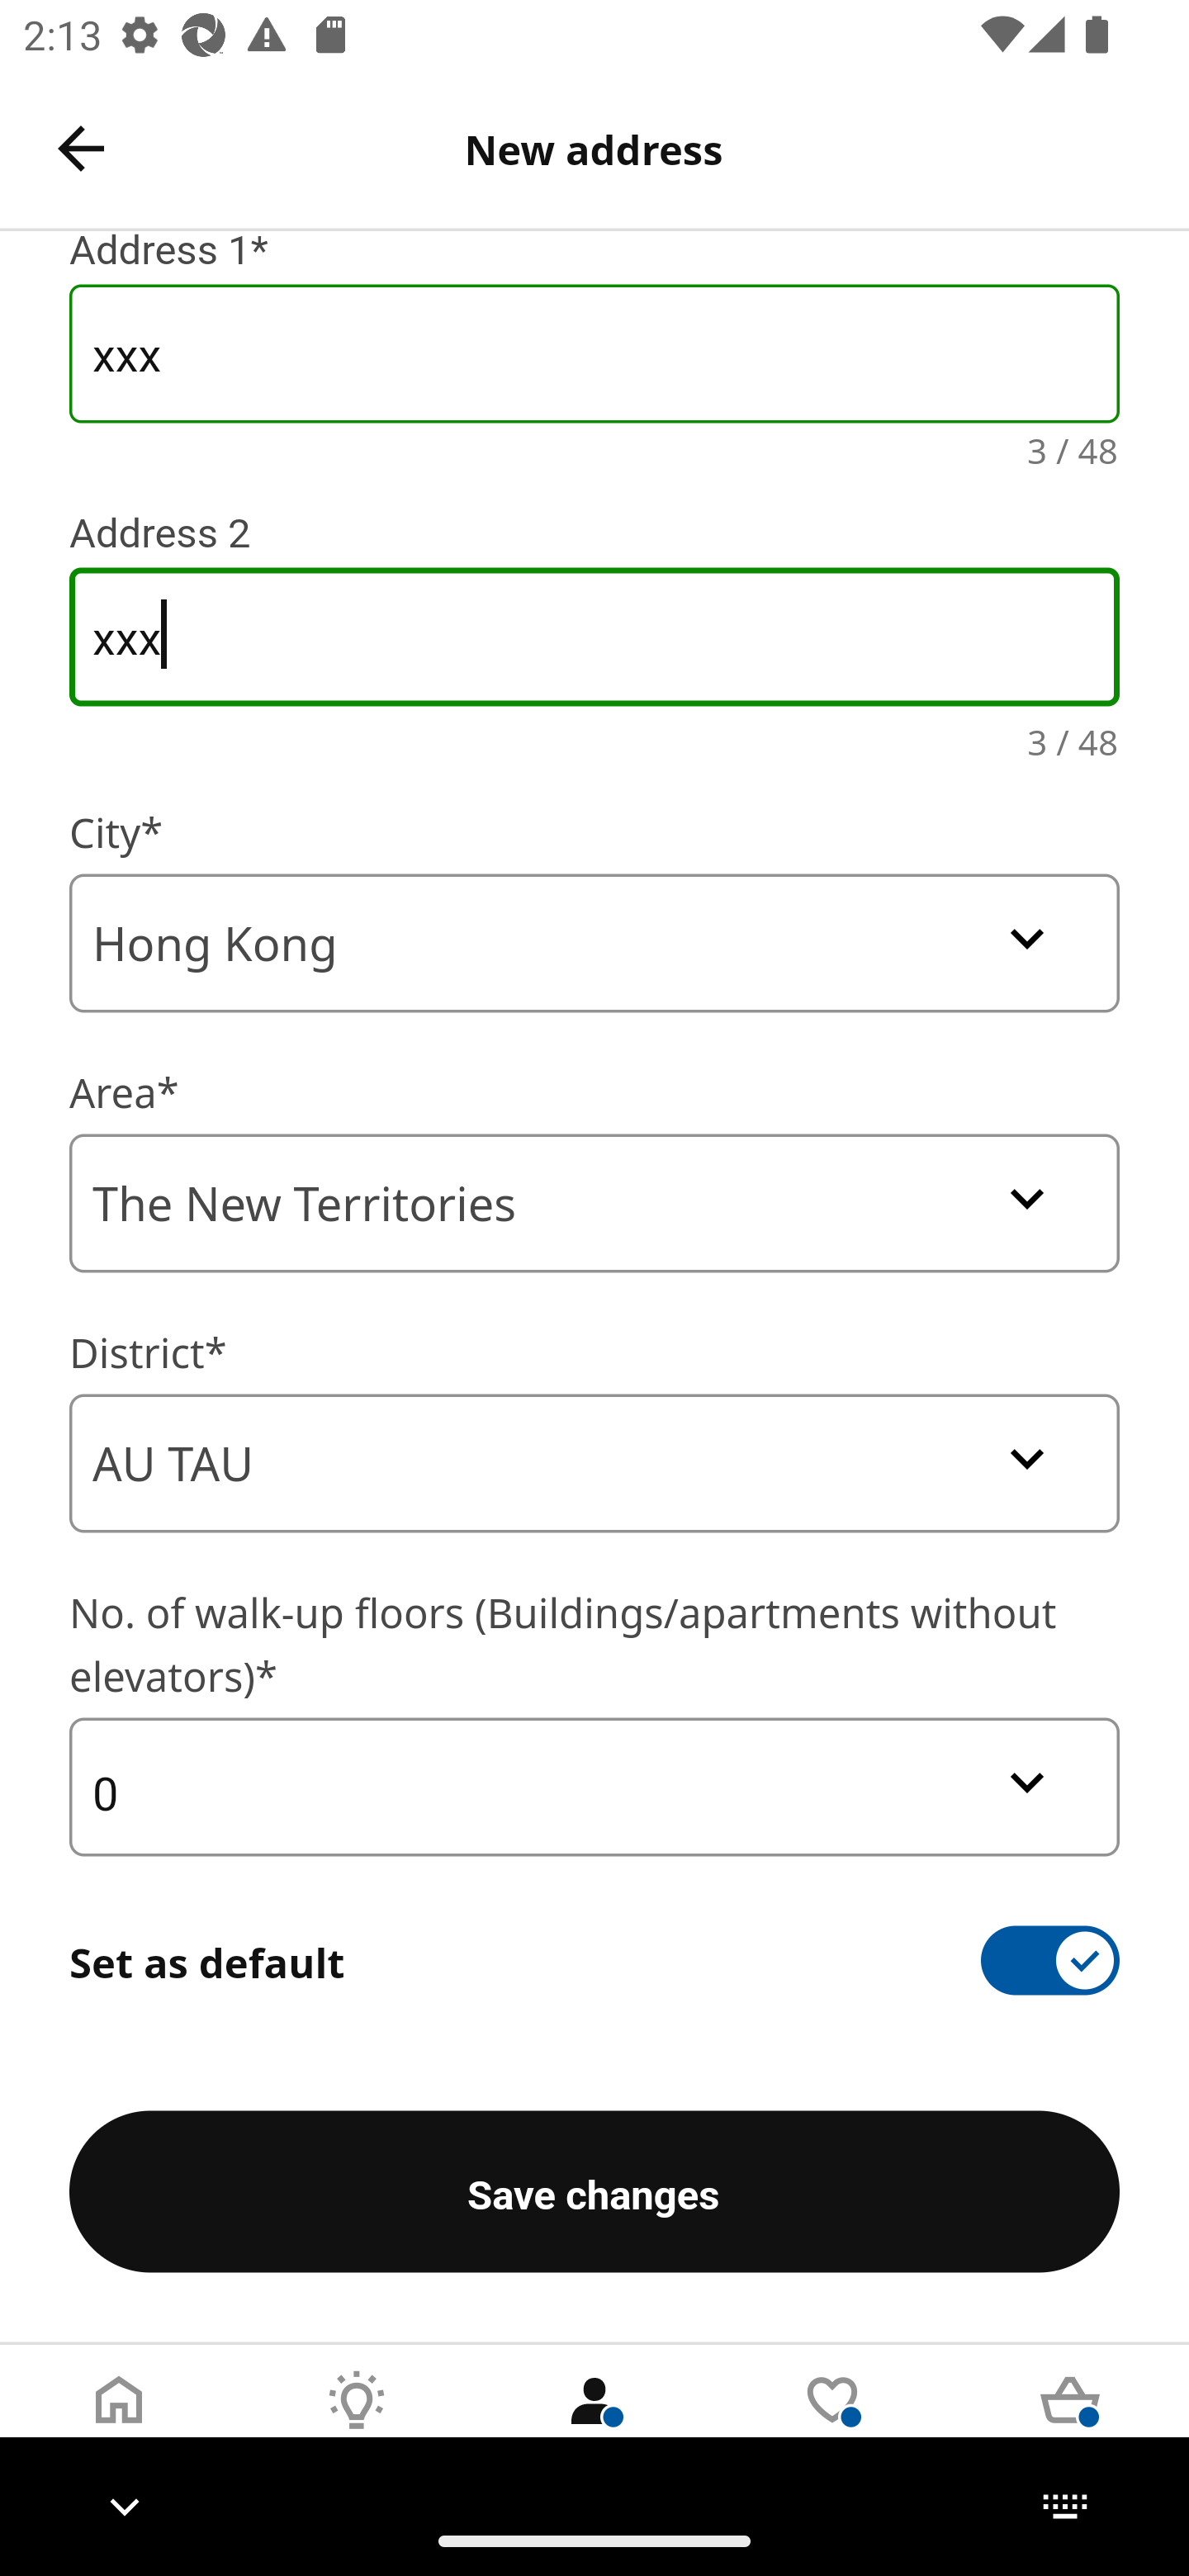 The image size is (1189, 2576). Describe the element at coordinates (594, 943) in the screenshot. I see `Hong Kong` at that location.